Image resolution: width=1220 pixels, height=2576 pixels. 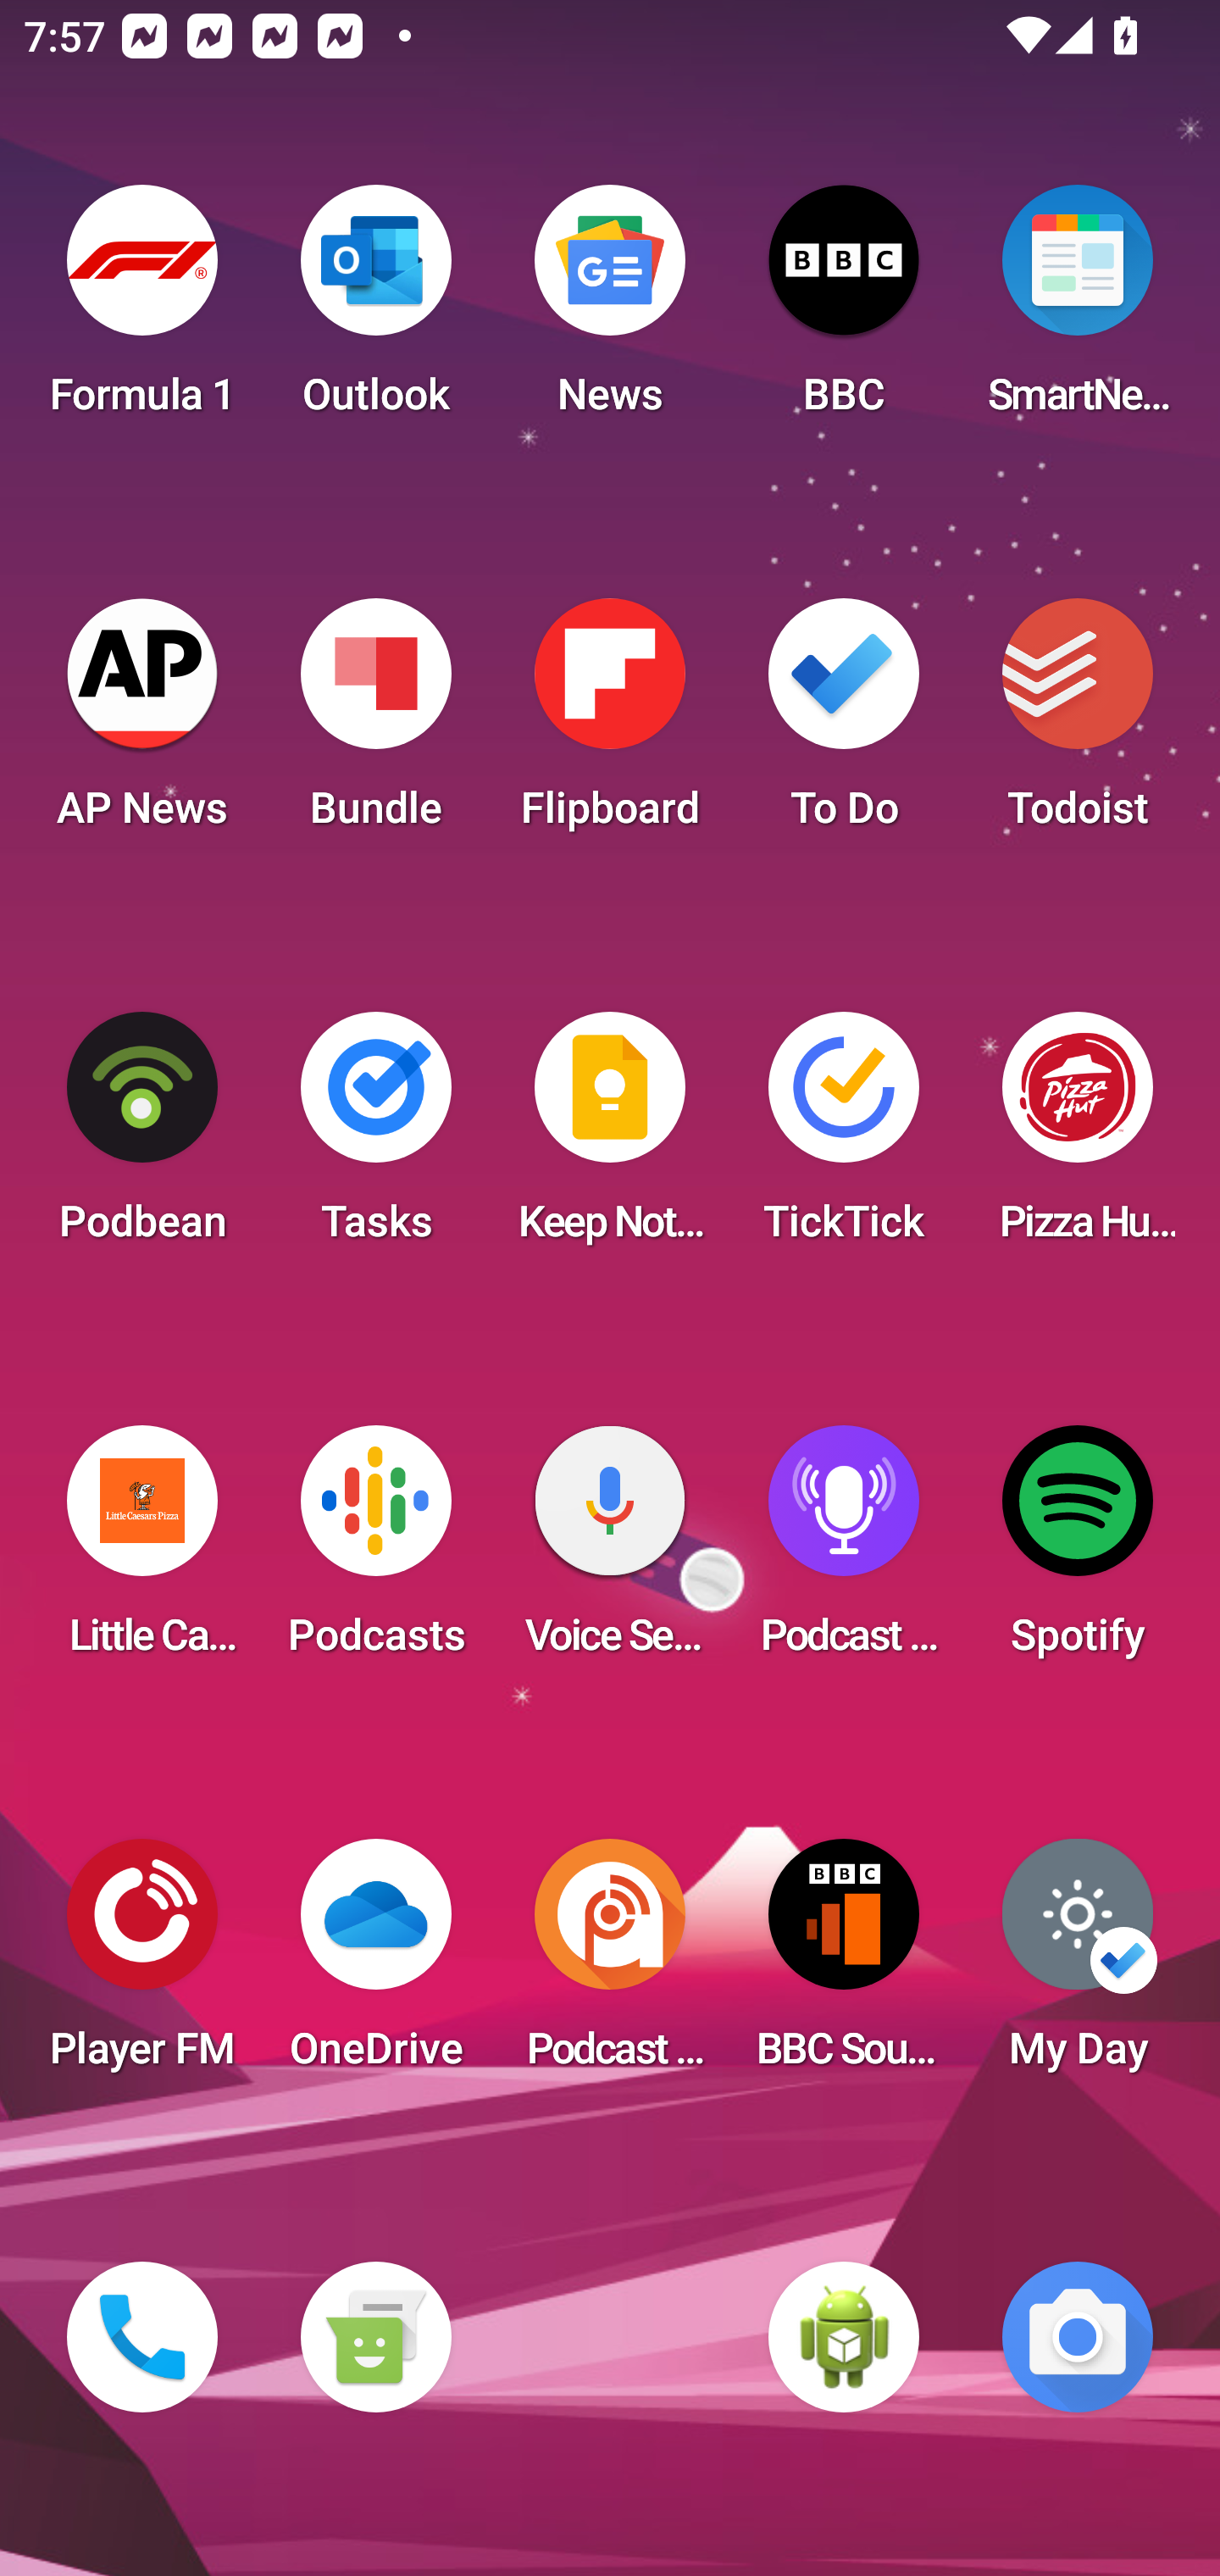 What do you see at coordinates (375, 724) in the screenshot?
I see `Bundle` at bounding box center [375, 724].